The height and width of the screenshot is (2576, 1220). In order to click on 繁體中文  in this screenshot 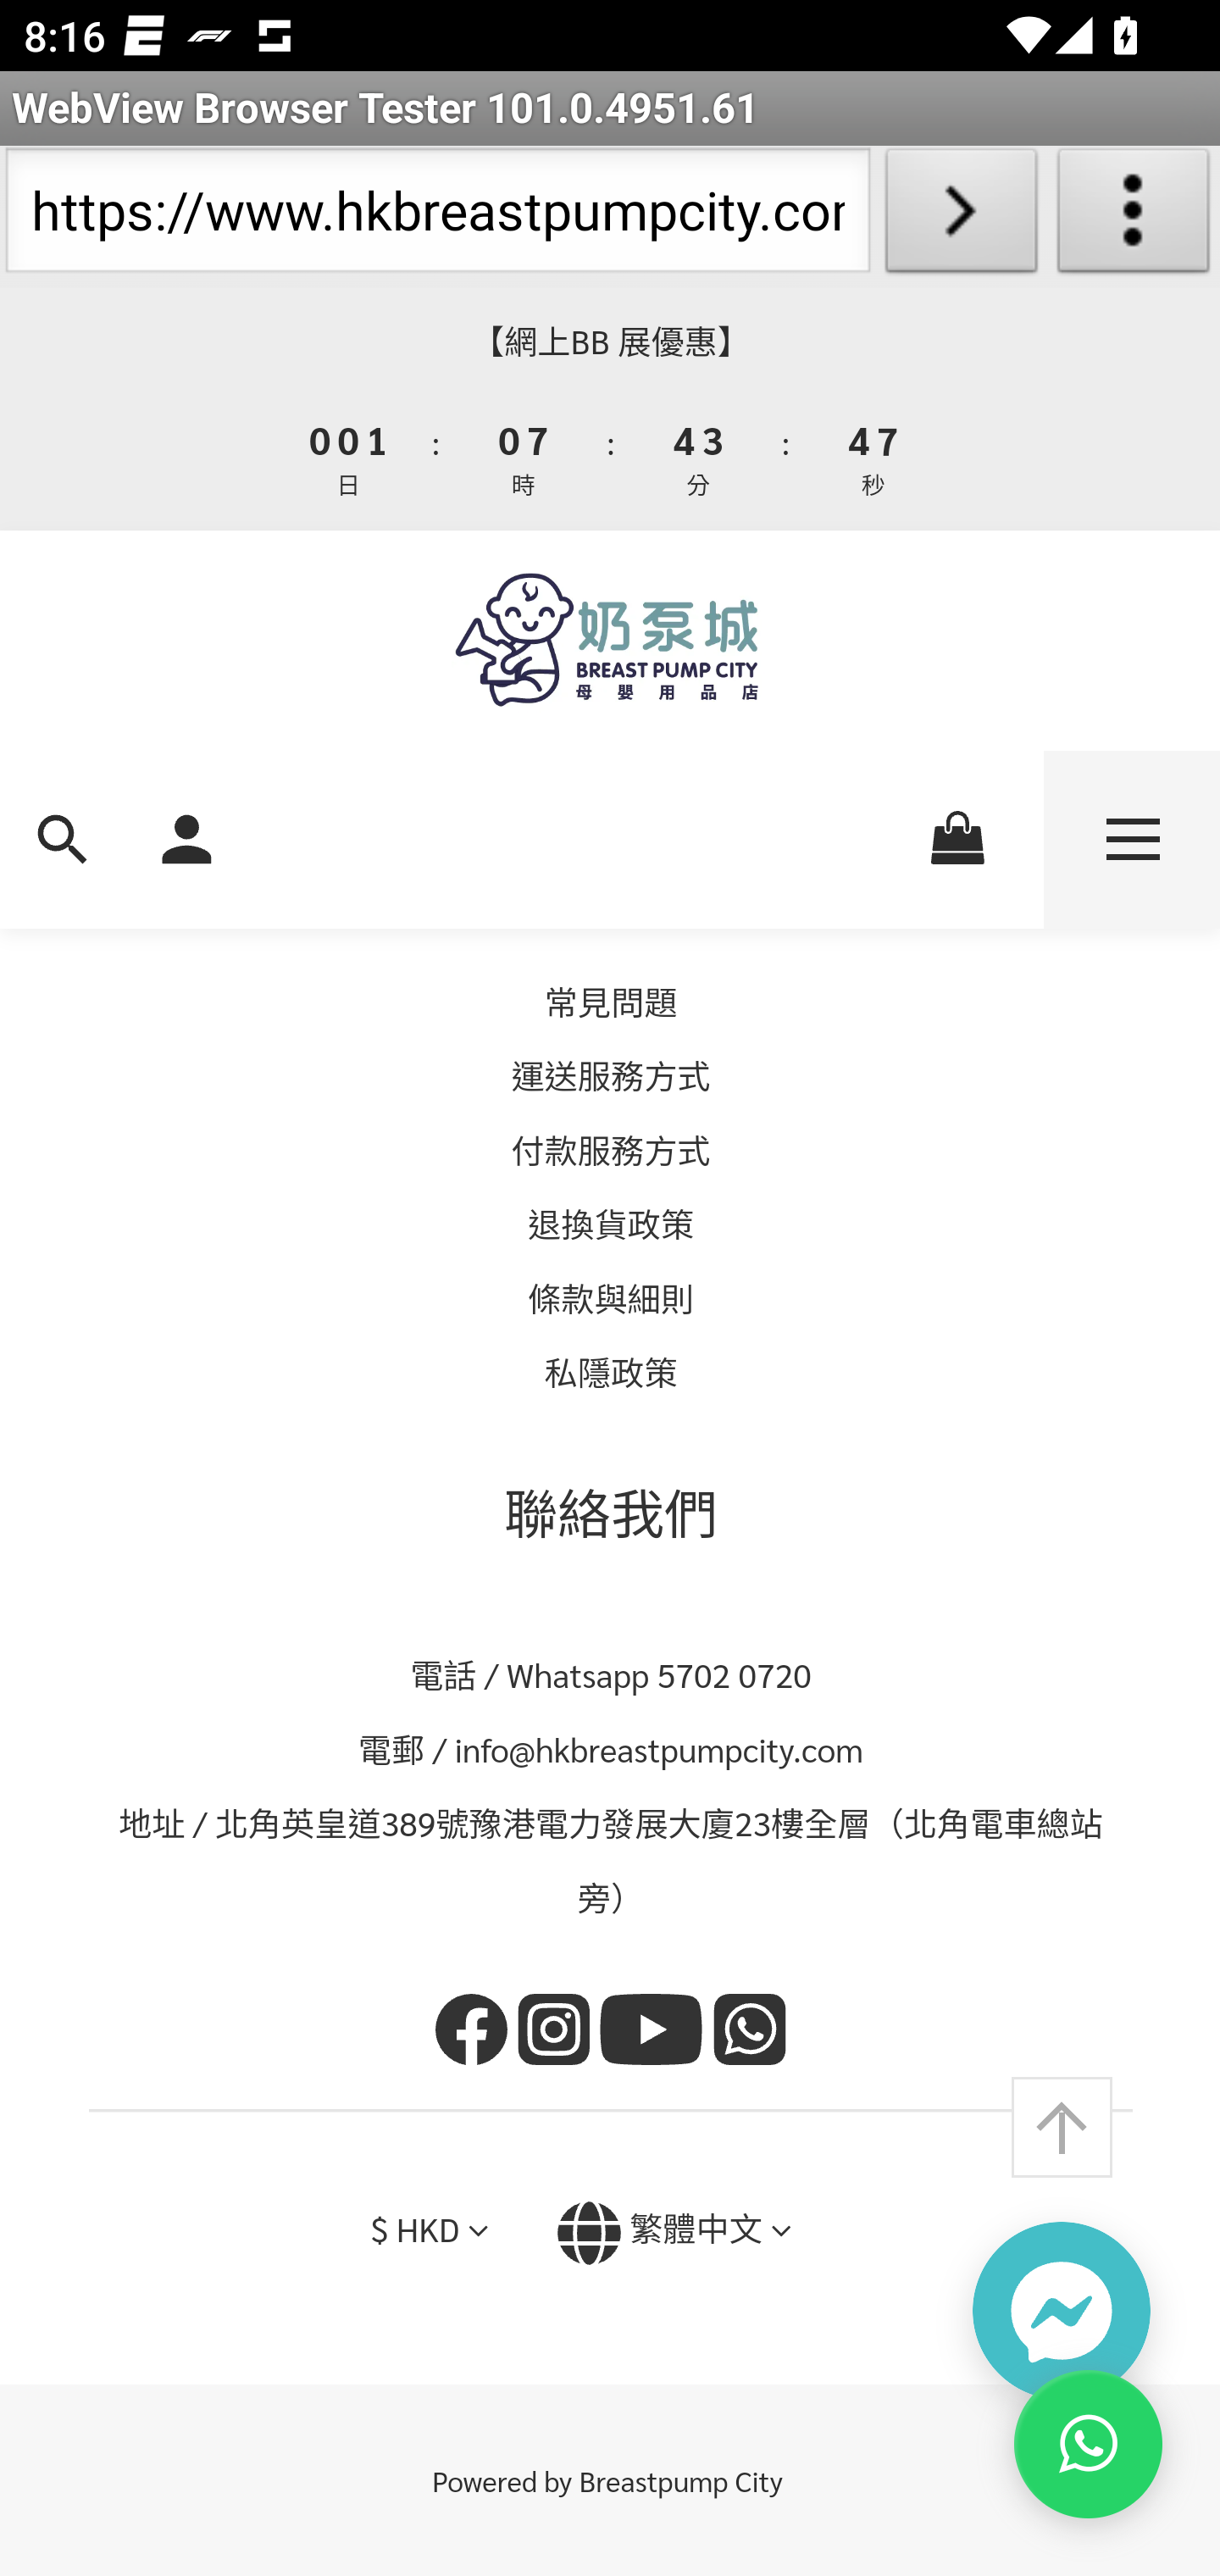, I will do `click(674, 2235)`.